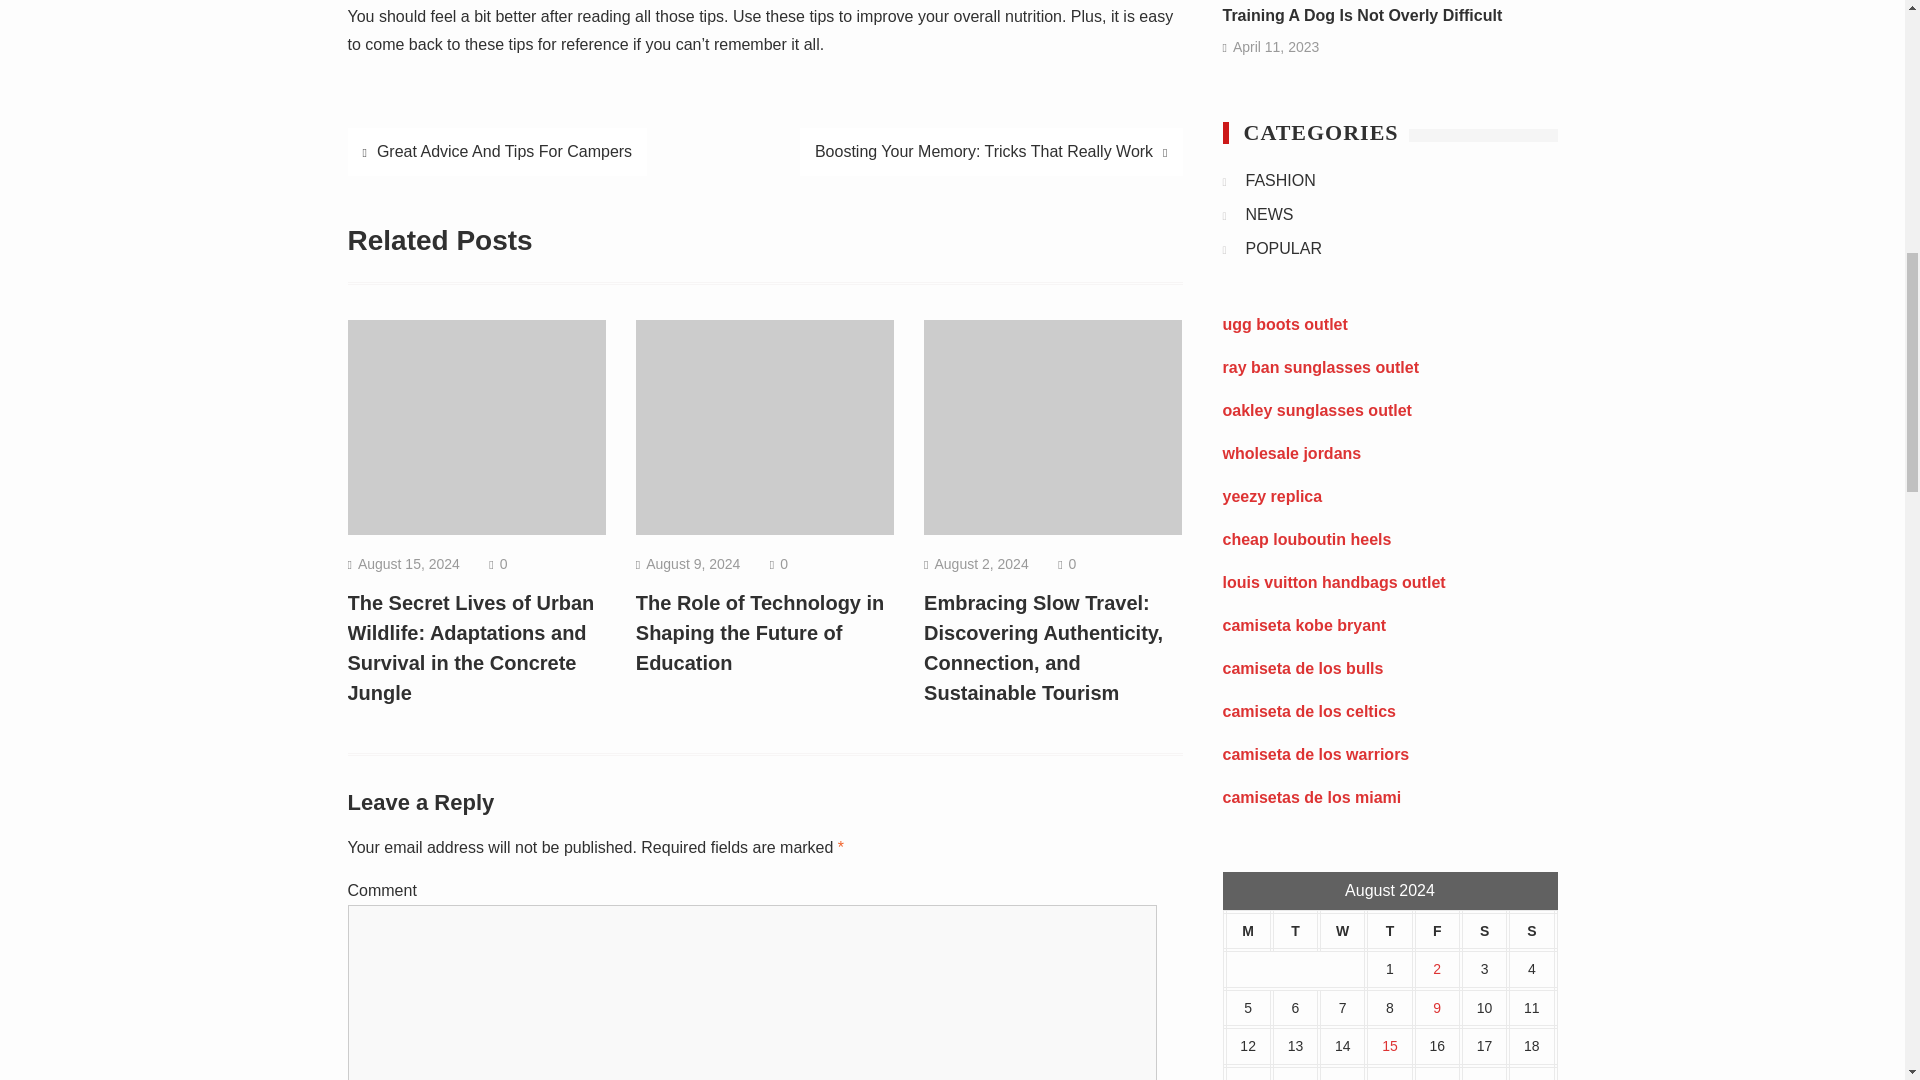 This screenshot has width=1920, height=1080. I want to click on Thursday, so click(1389, 931).